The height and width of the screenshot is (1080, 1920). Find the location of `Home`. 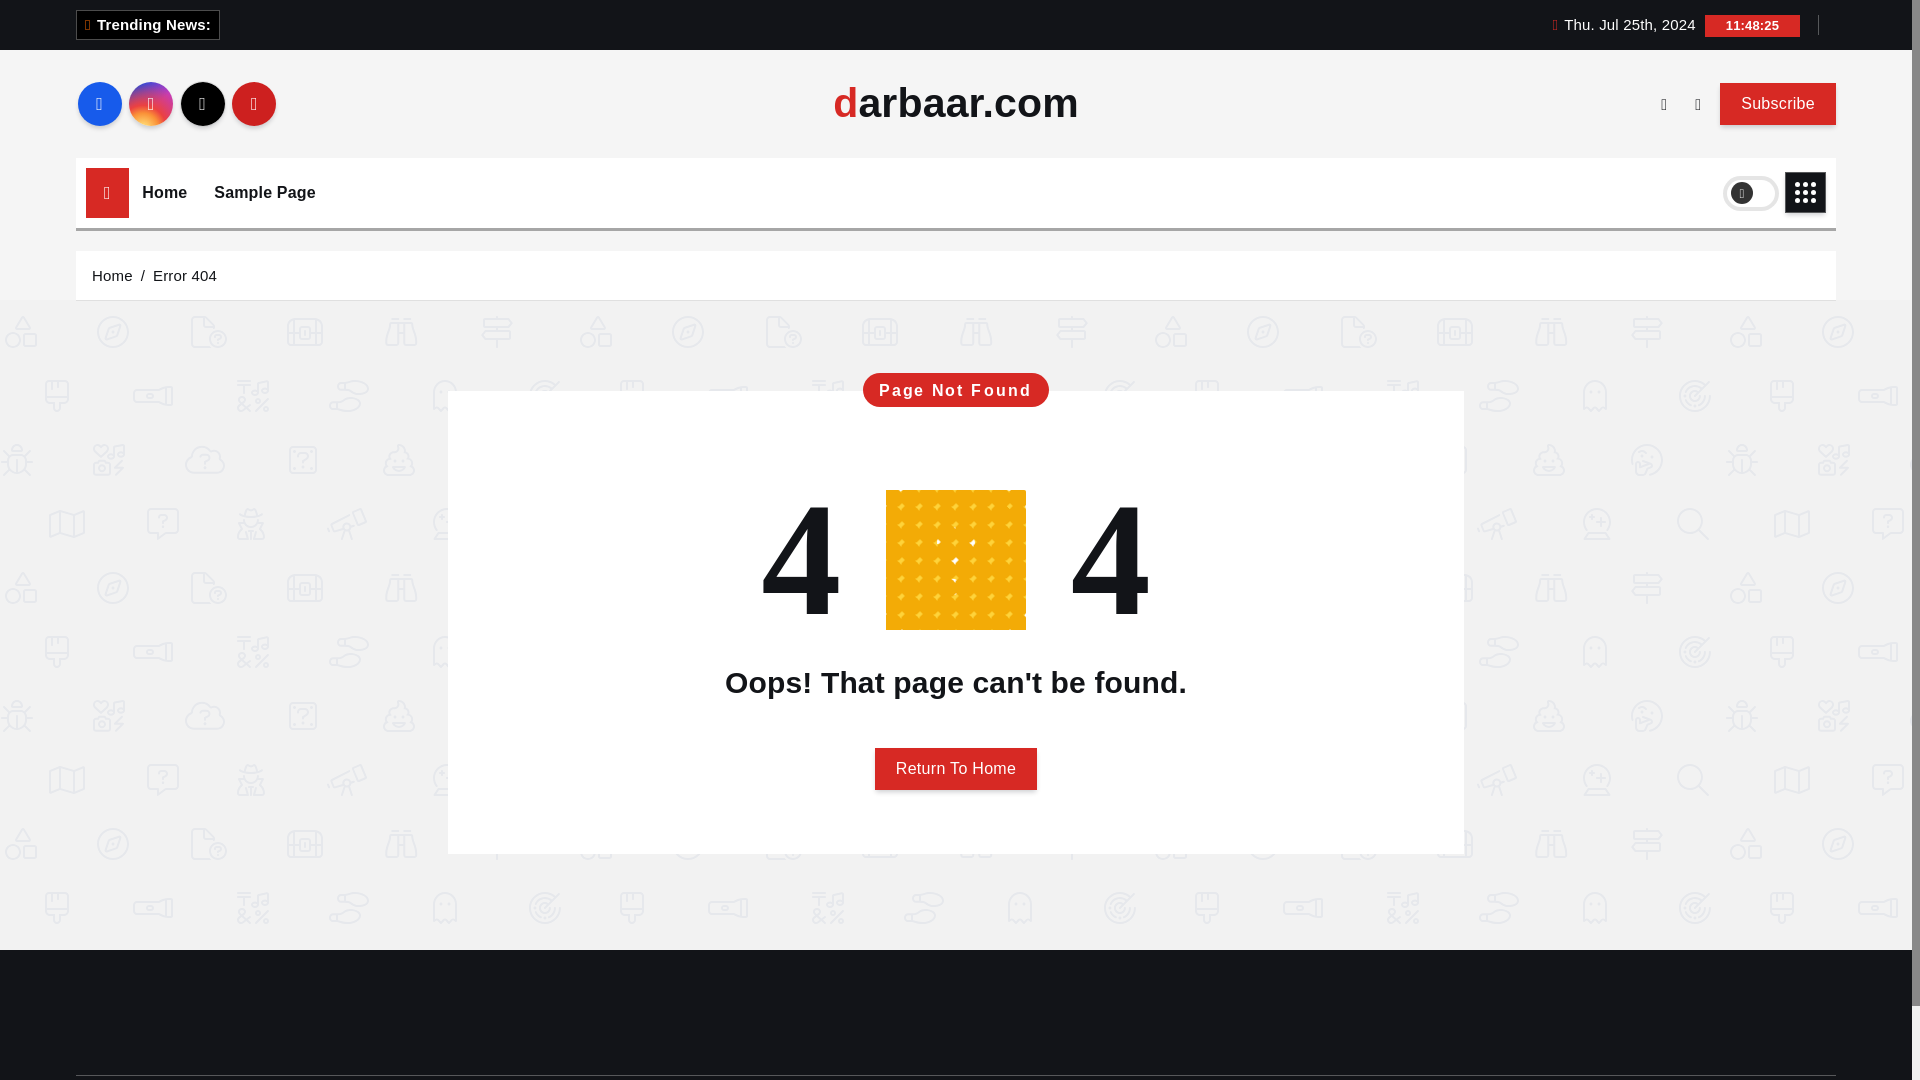

Home is located at coordinates (112, 274).